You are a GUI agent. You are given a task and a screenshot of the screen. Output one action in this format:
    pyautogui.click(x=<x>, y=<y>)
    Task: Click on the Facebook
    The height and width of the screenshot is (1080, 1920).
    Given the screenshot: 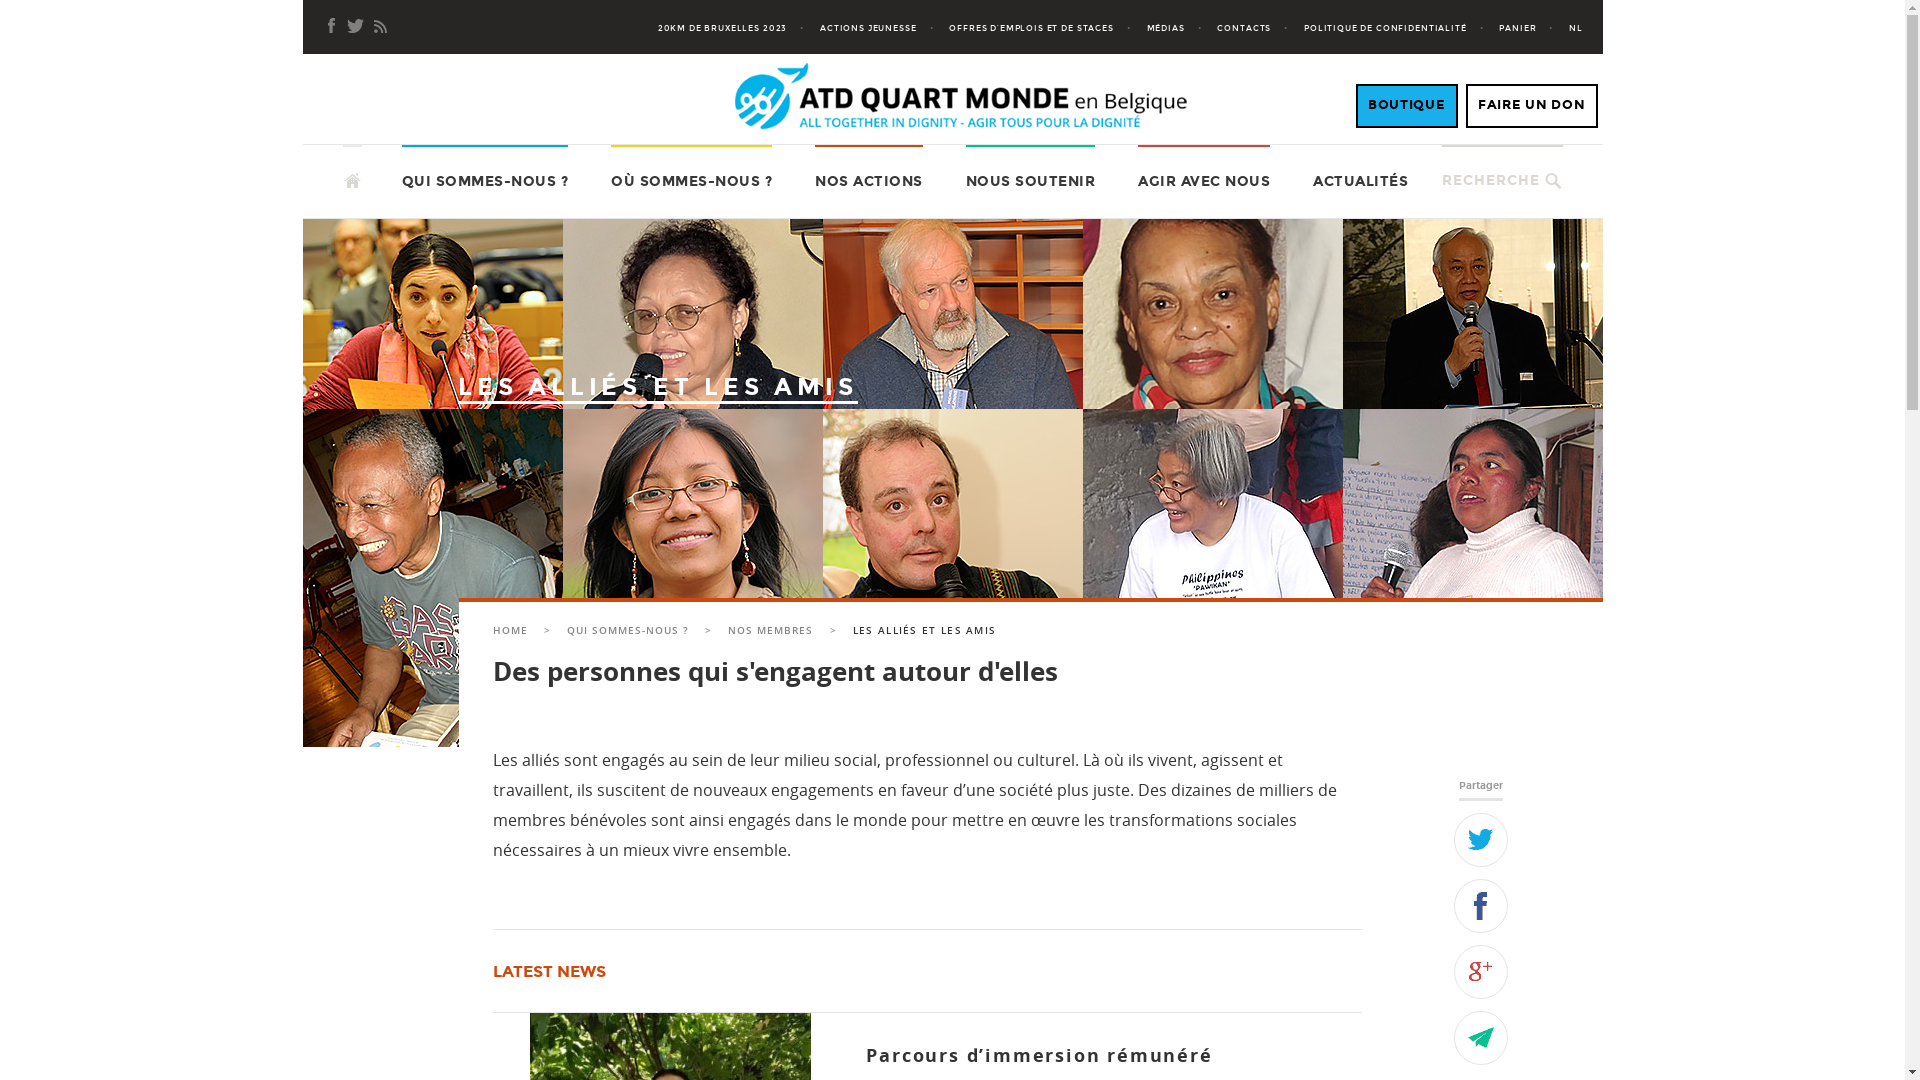 What is the action you would take?
    pyautogui.click(x=1481, y=905)
    